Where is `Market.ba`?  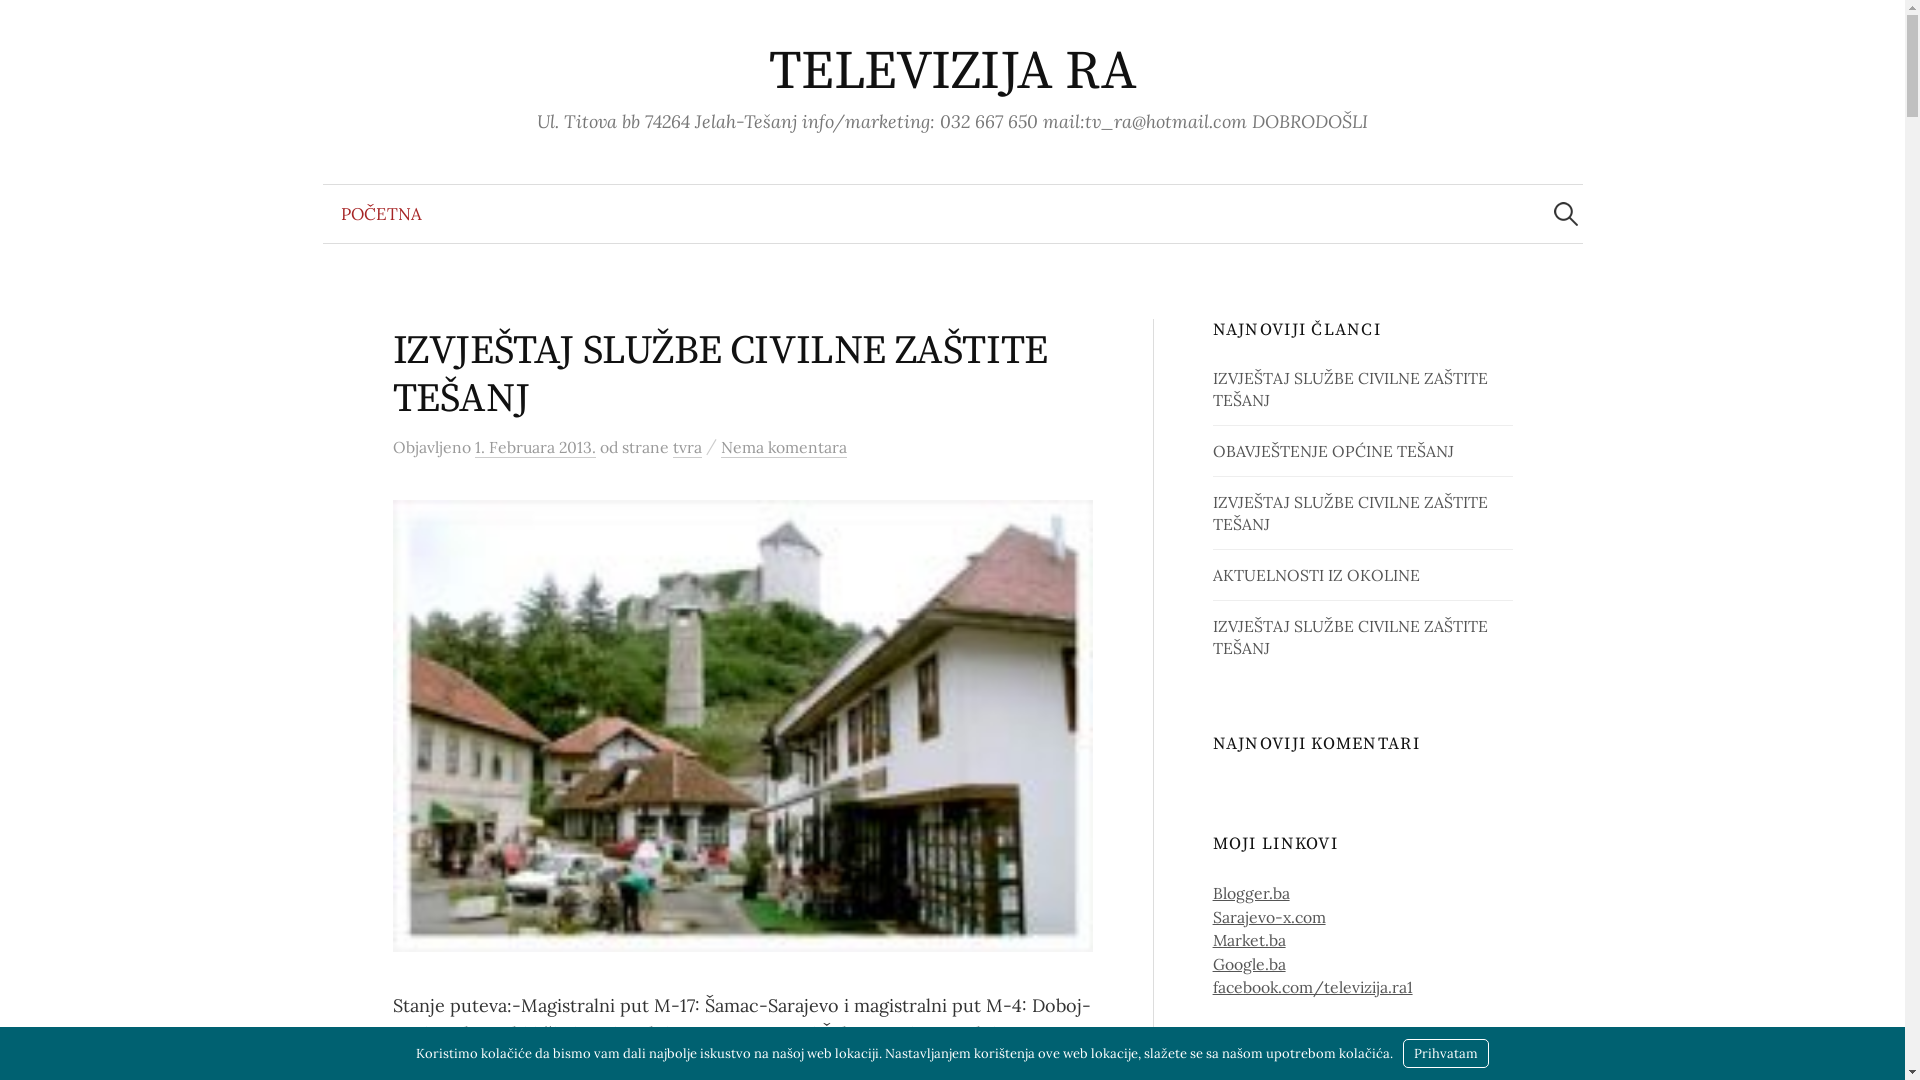
Market.ba is located at coordinates (1250, 940).